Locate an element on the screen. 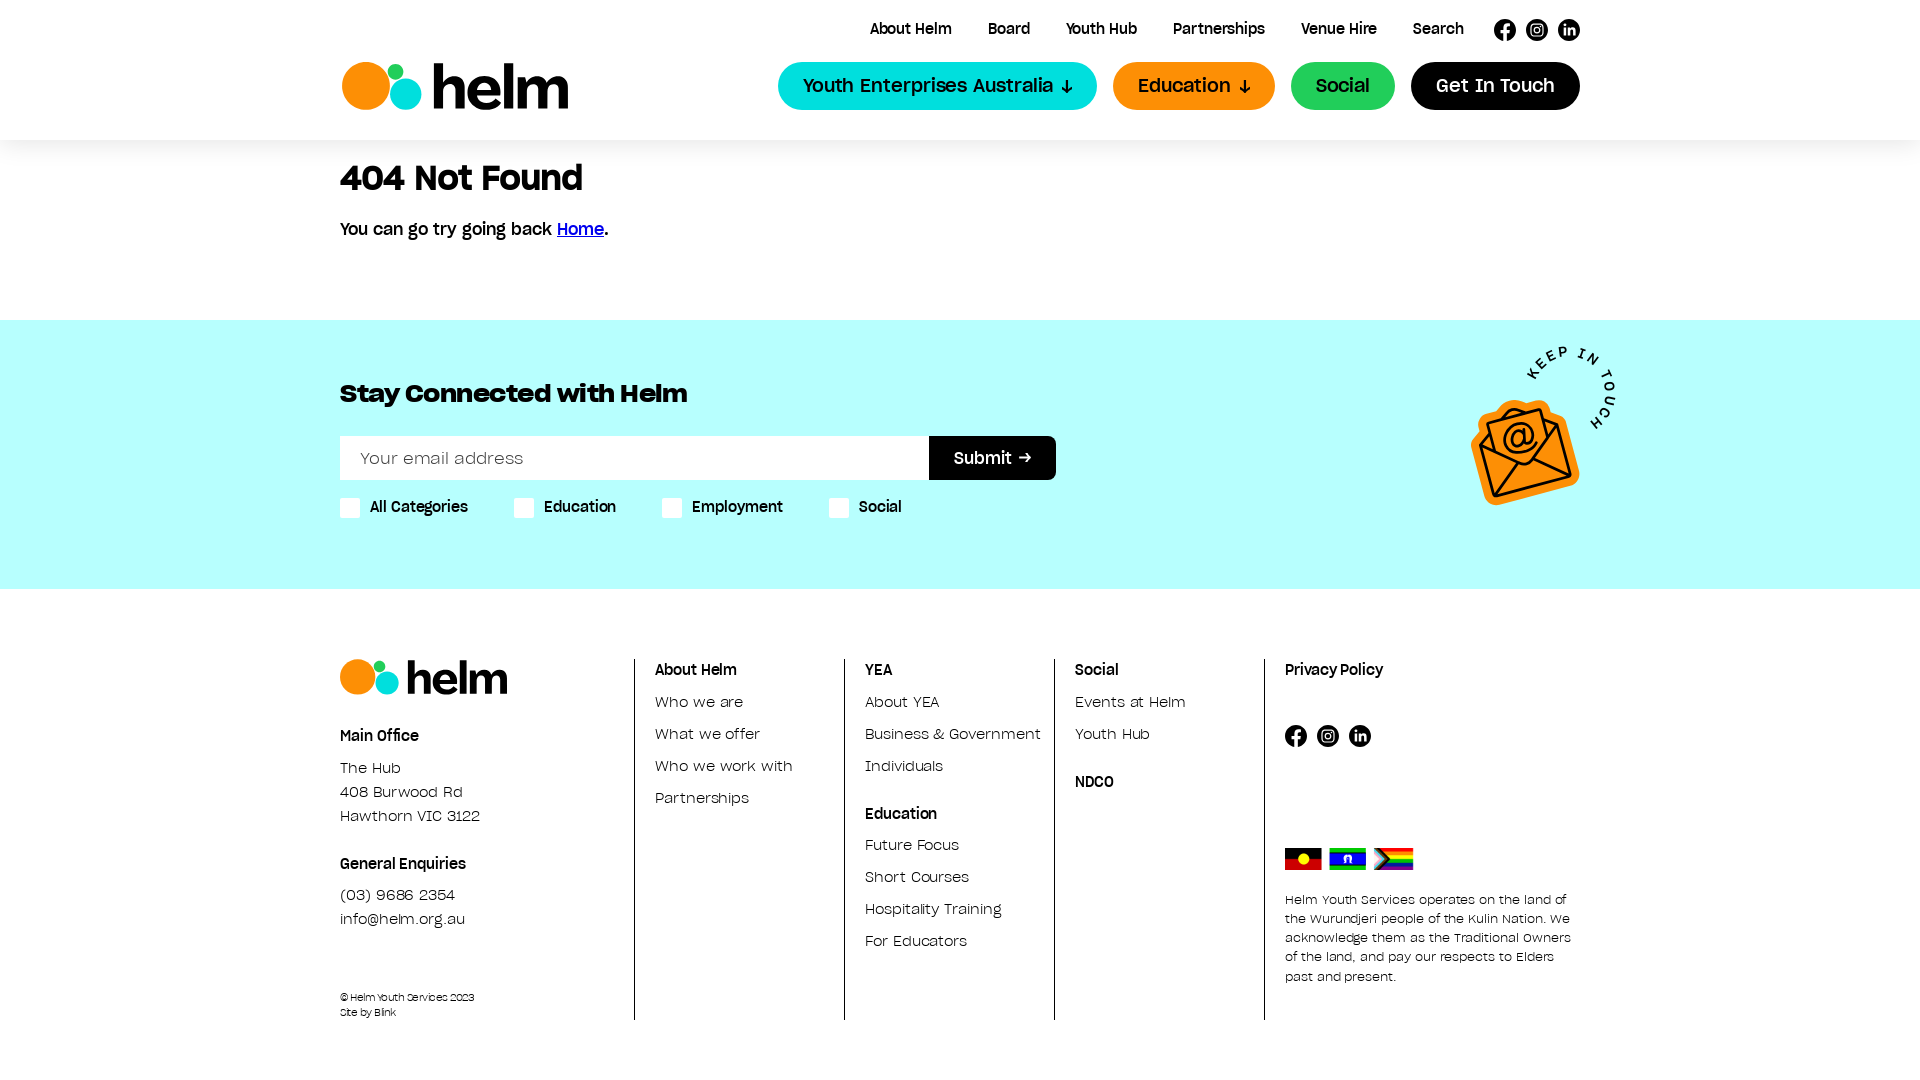 The image size is (1920, 1080). NDCO is located at coordinates (1094, 782).